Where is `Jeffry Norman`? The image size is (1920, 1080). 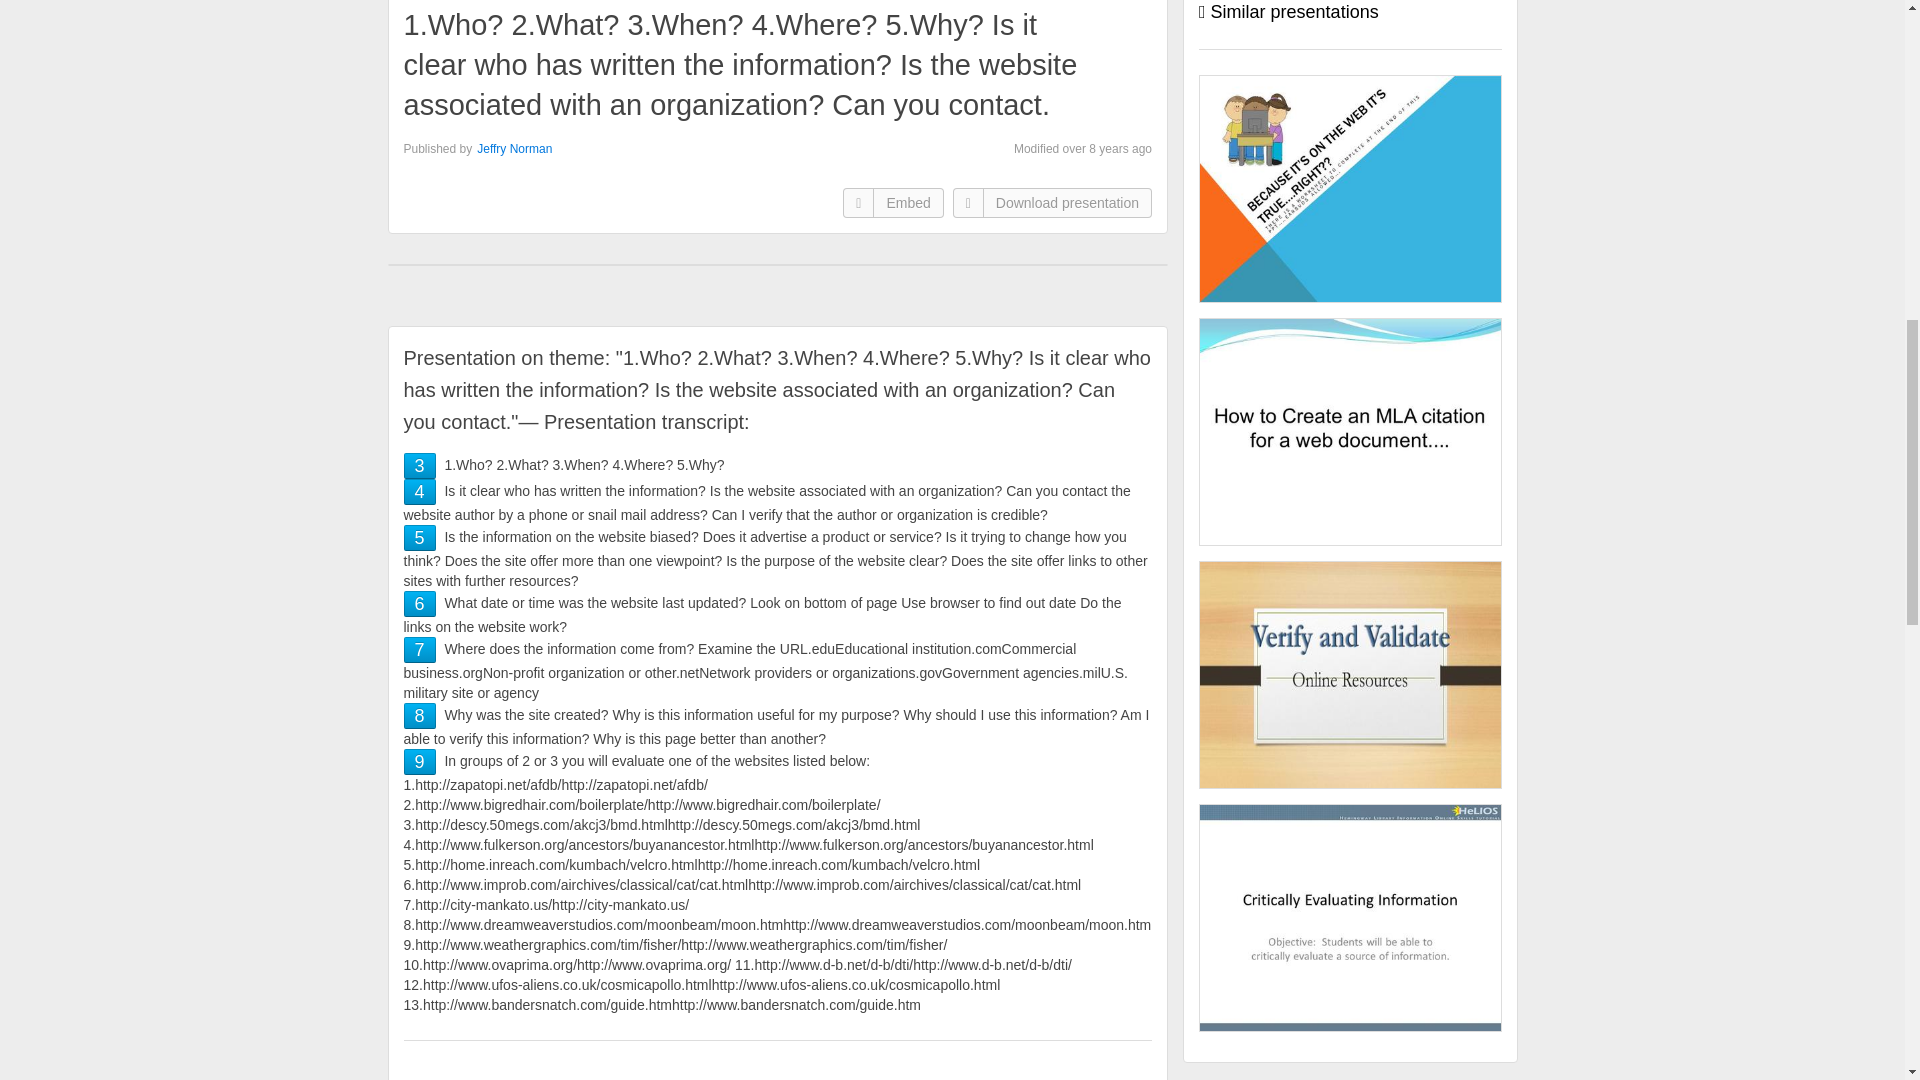
Jeffry Norman is located at coordinates (514, 148).